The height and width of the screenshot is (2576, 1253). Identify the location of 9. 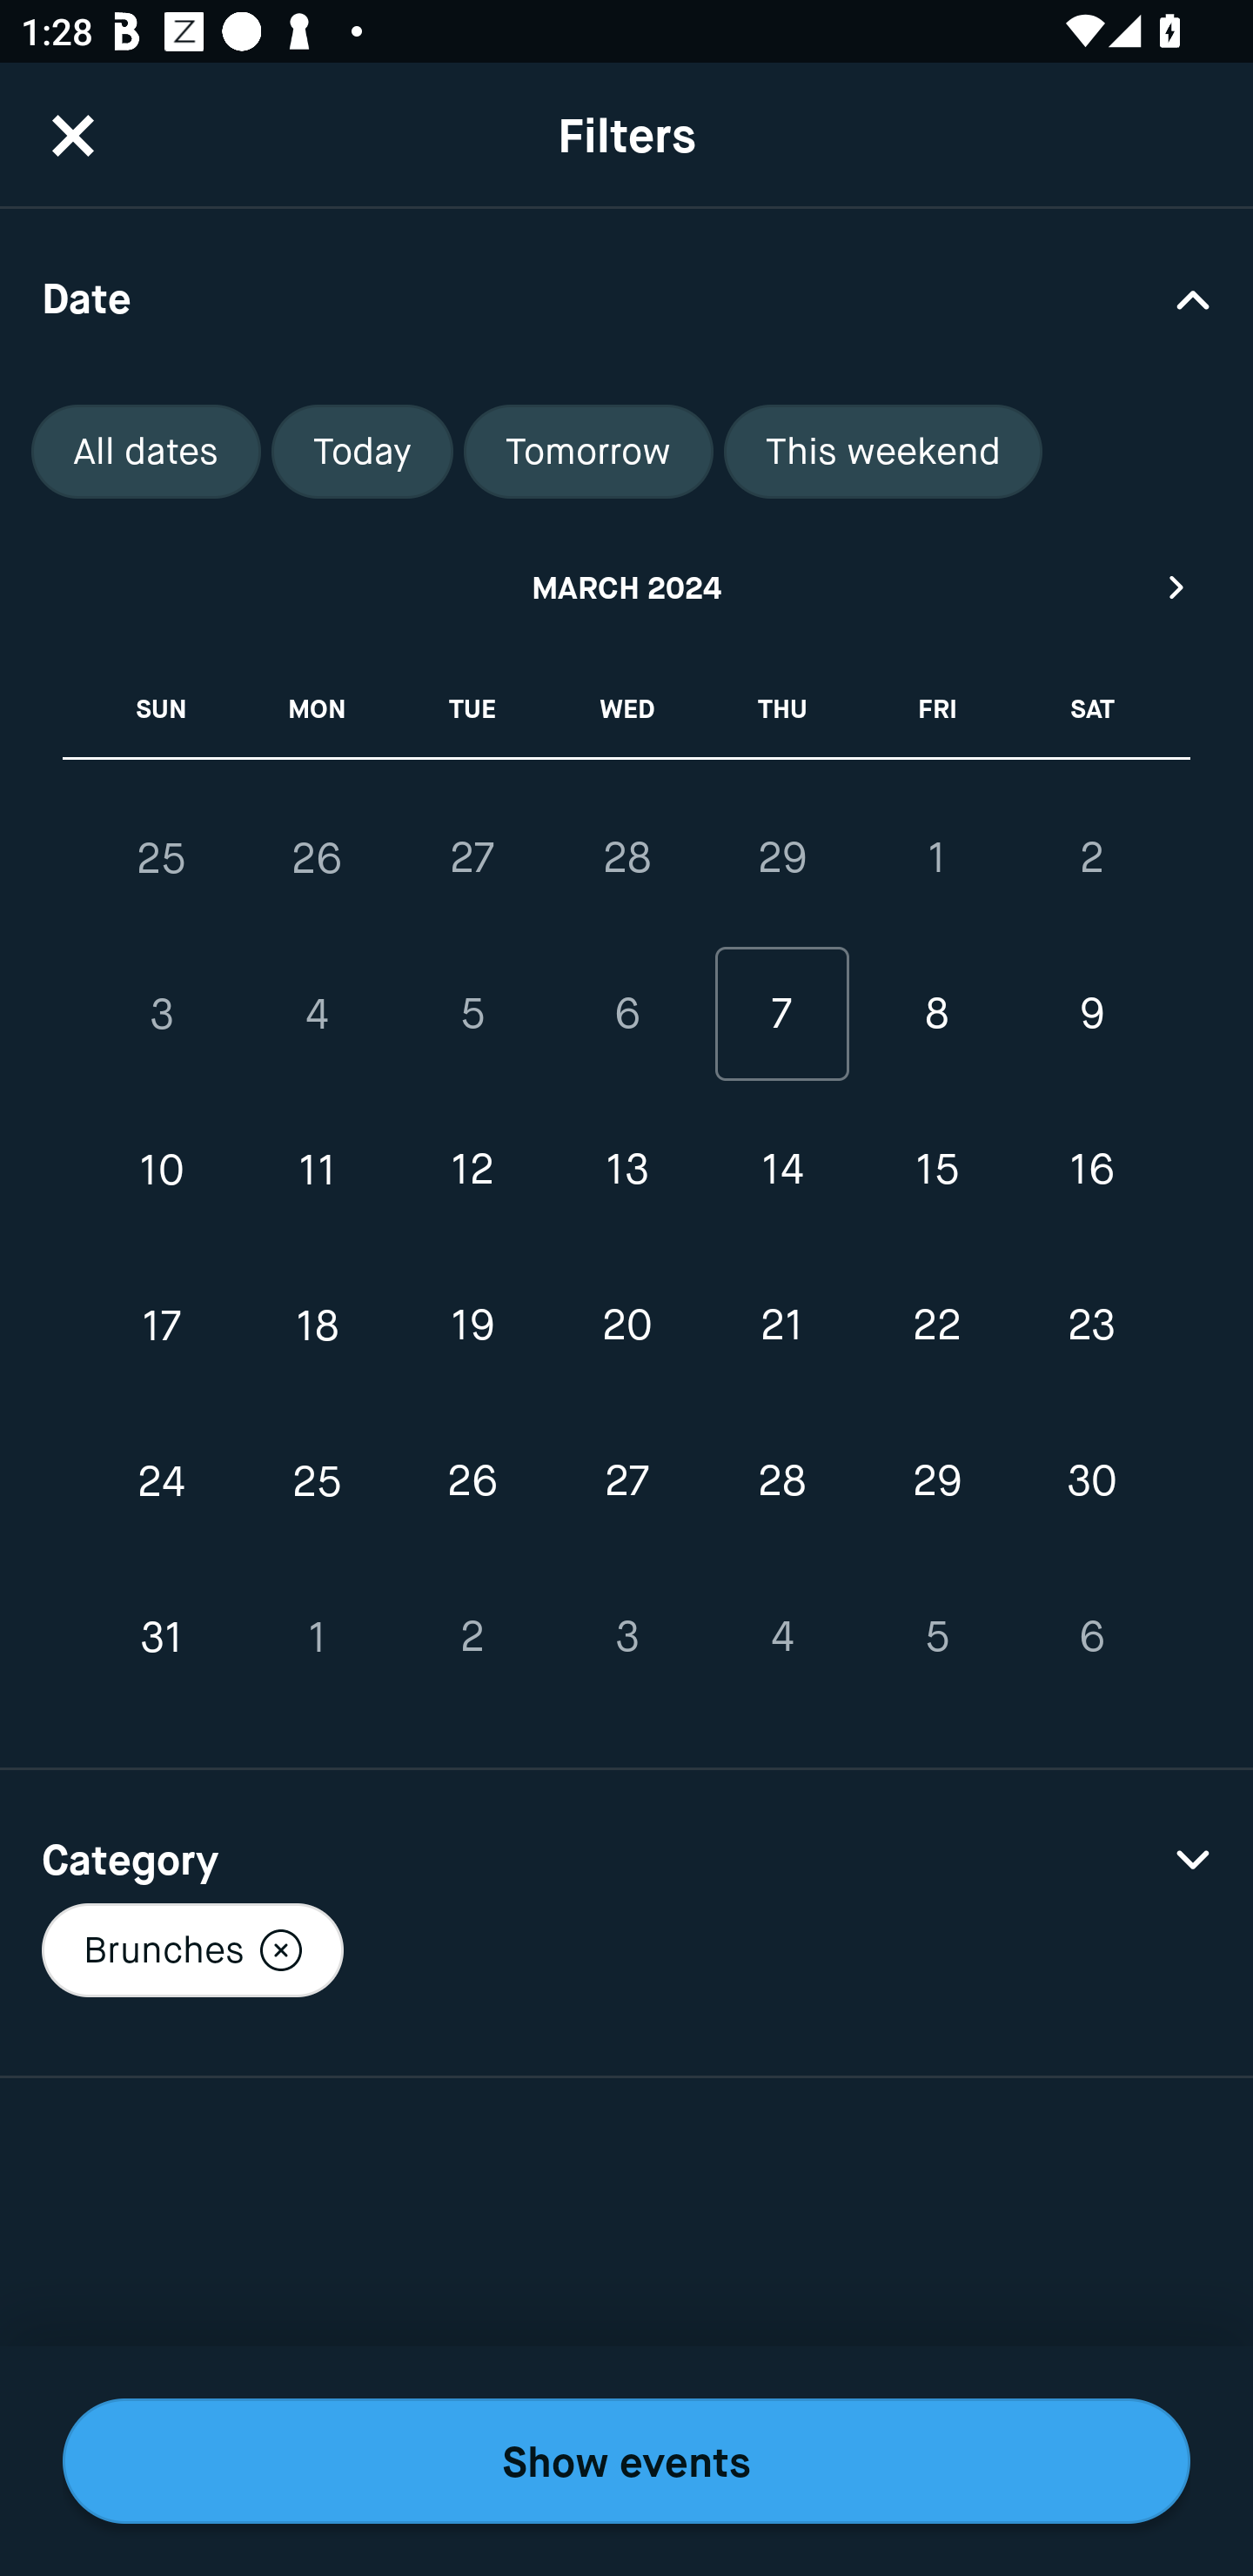
(1091, 1015).